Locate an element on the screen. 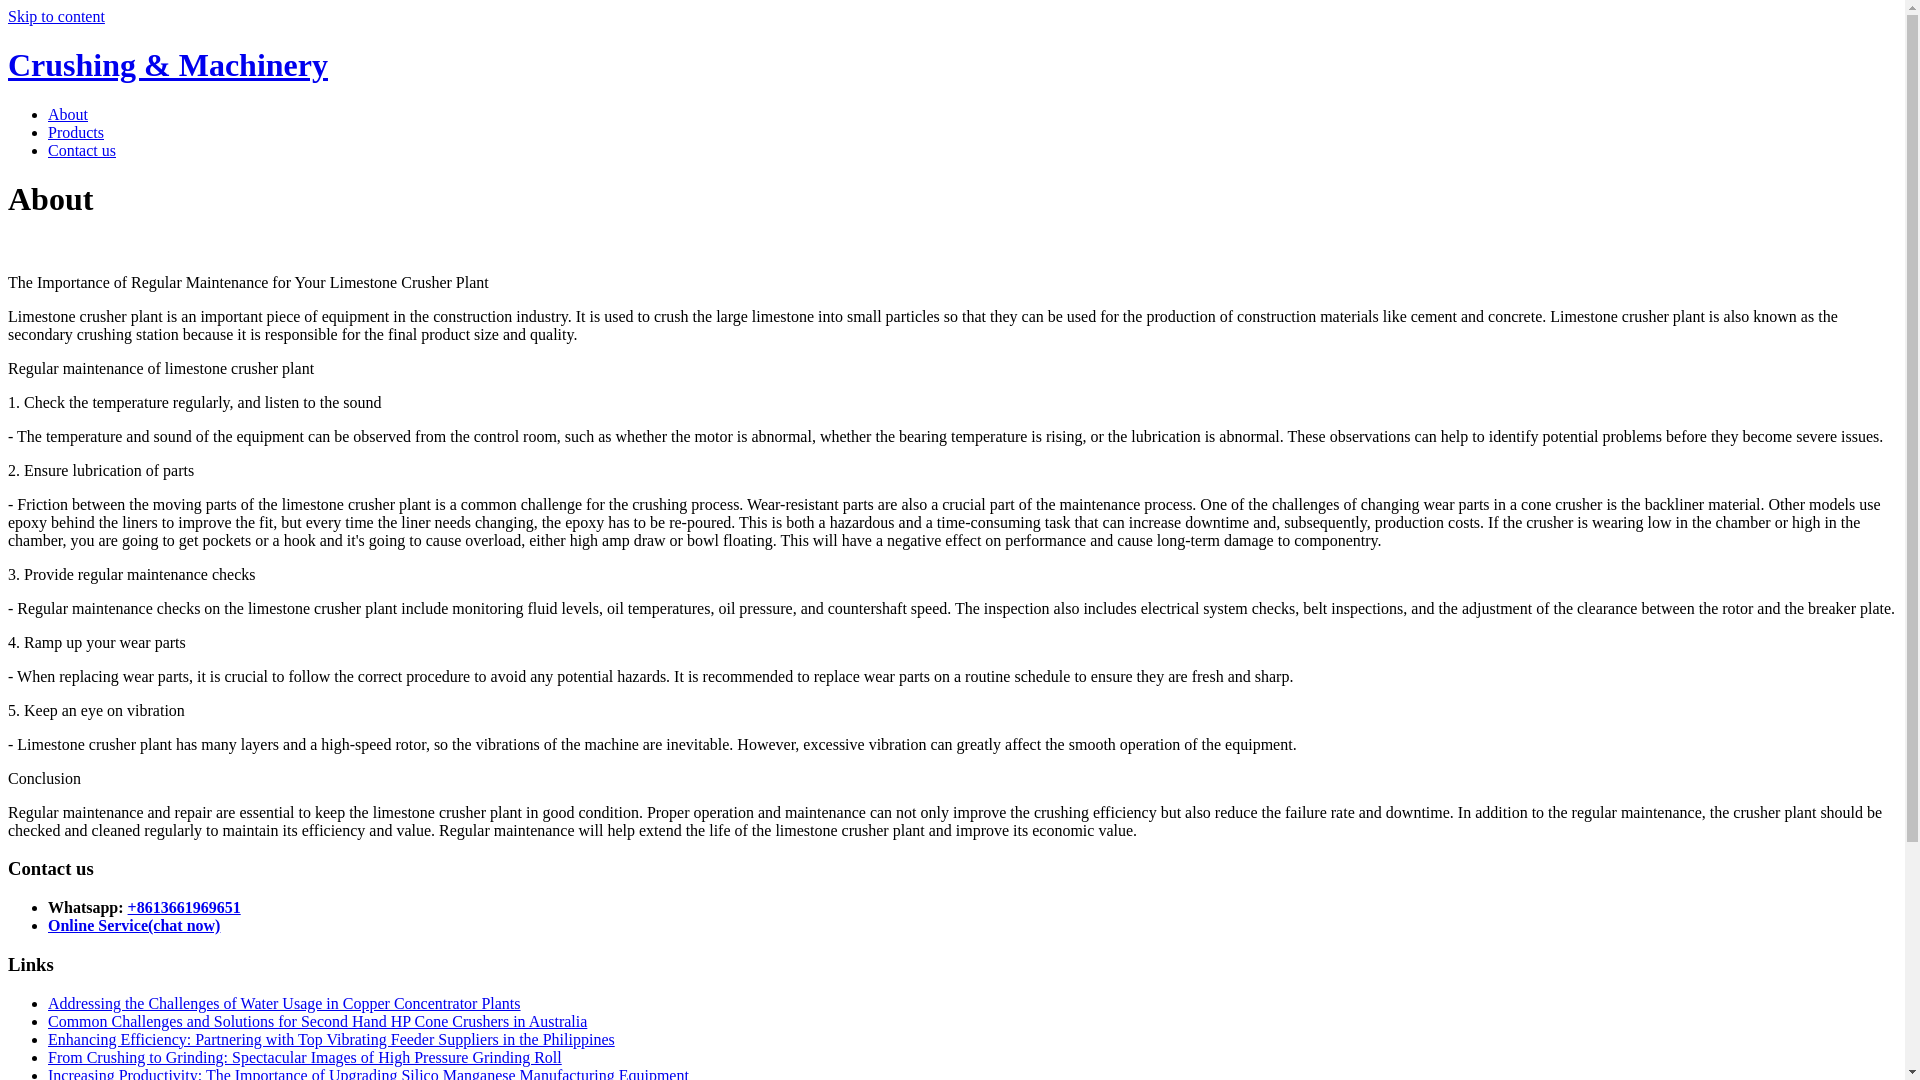 This screenshot has width=1920, height=1080. Home is located at coordinates (168, 65).